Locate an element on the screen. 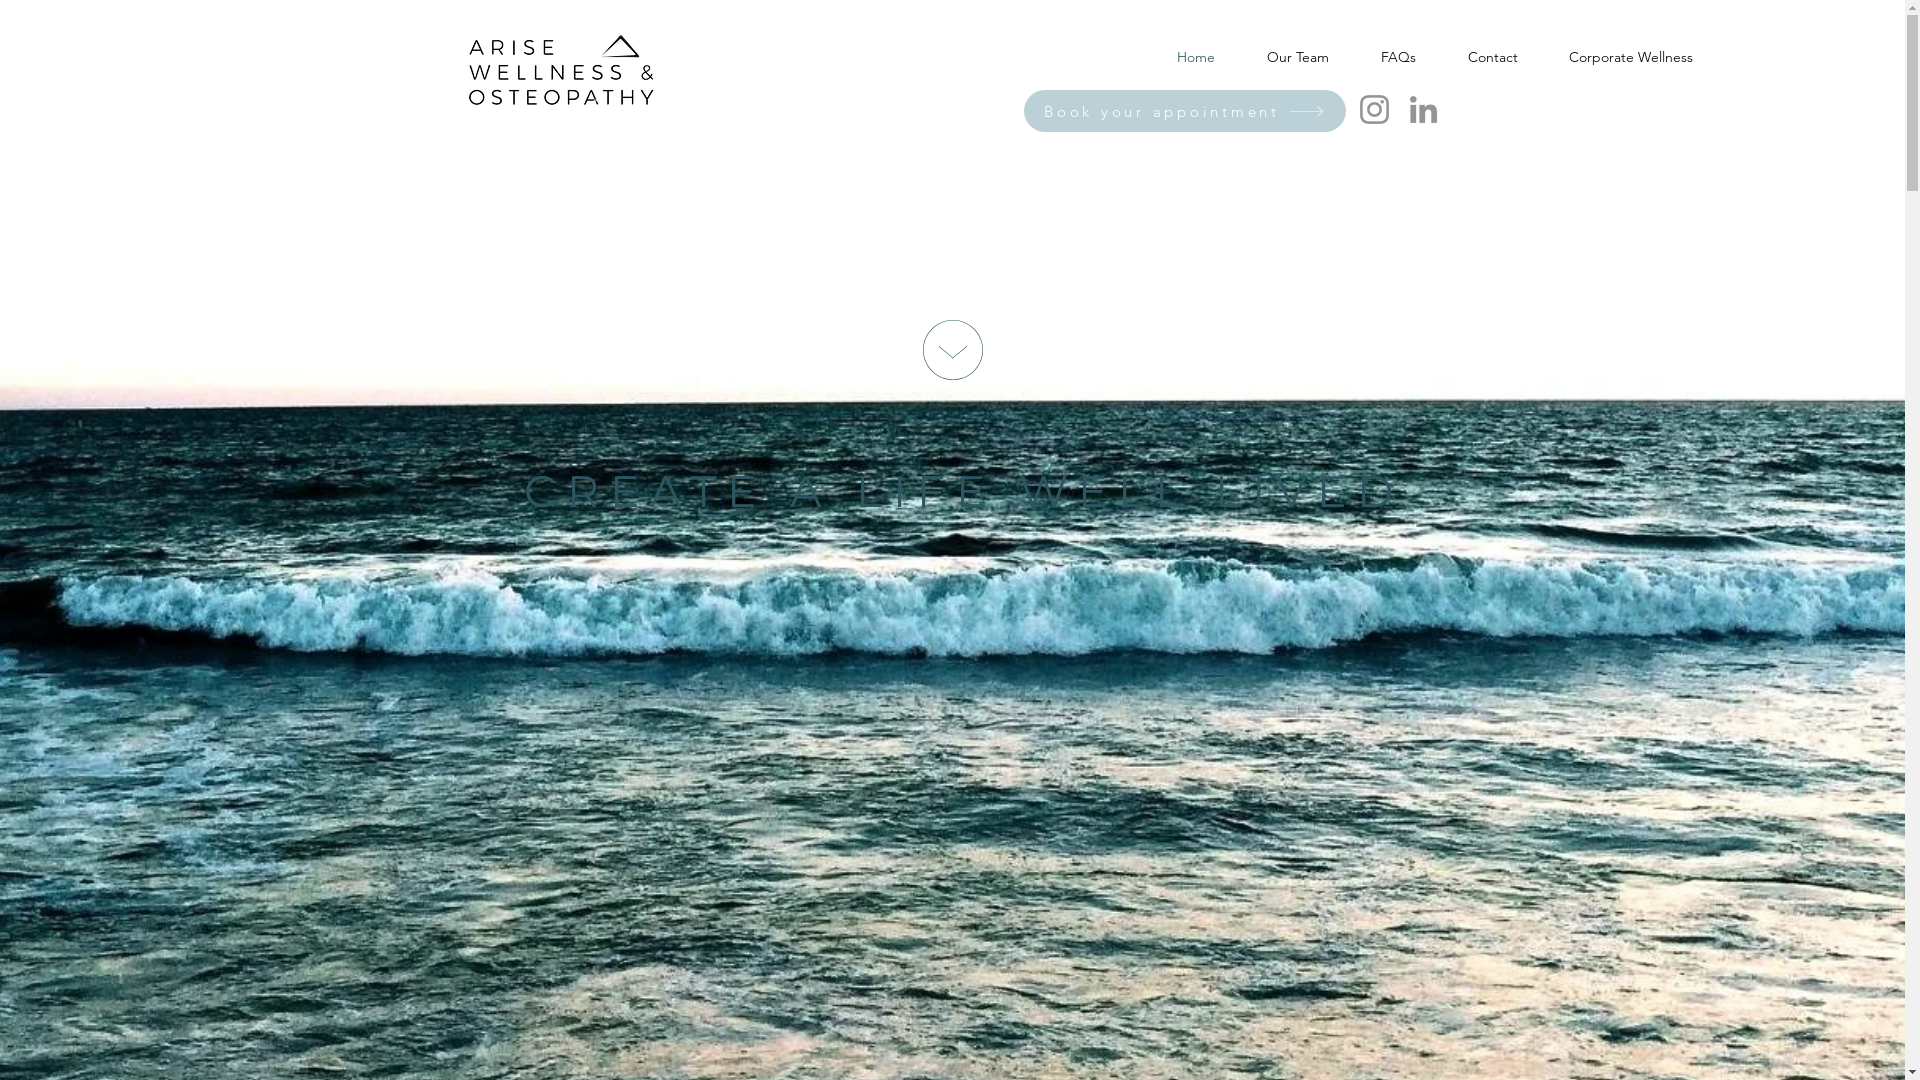 Image resolution: width=1920 pixels, height=1080 pixels. Our Team is located at coordinates (1298, 57).